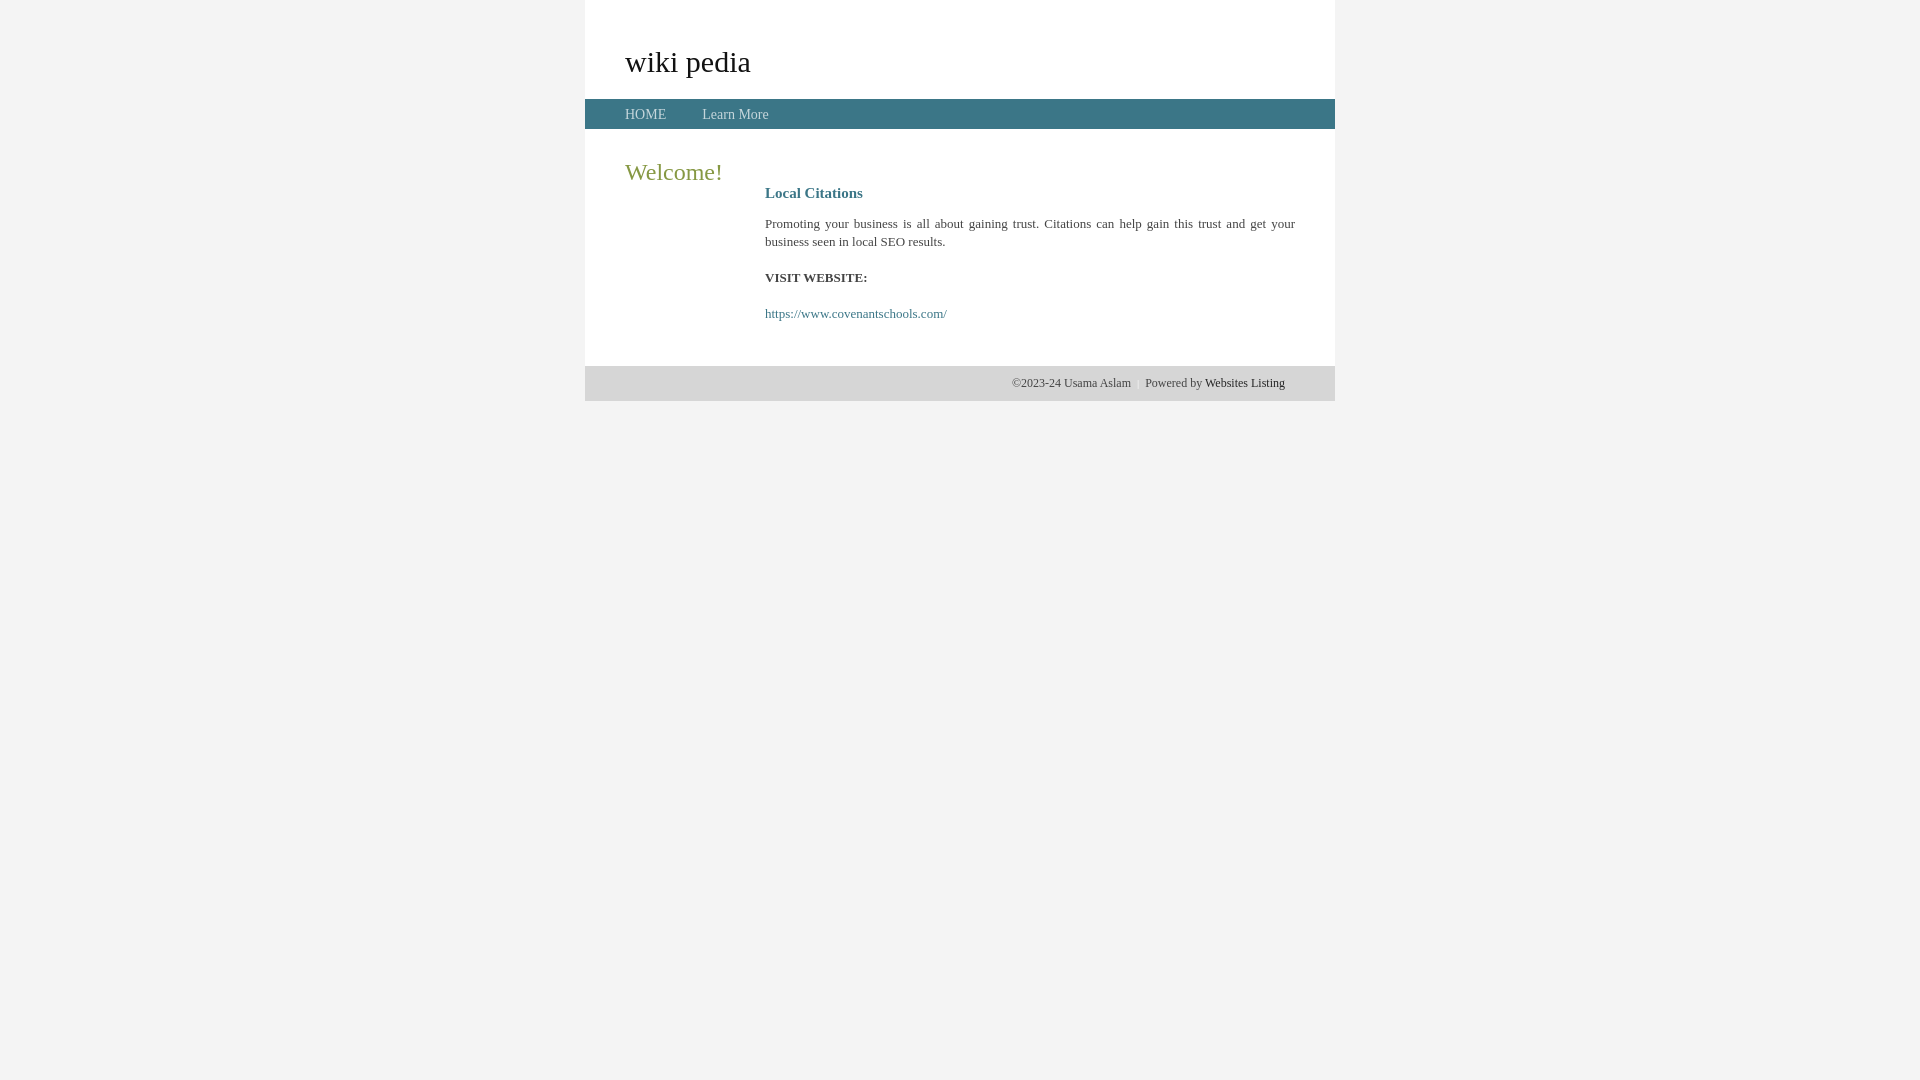 The width and height of the screenshot is (1920, 1080). What do you see at coordinates (856, 314) in the screenshot?
I see `https://www.covenantschools.com/` at bounding box center [856, 314].